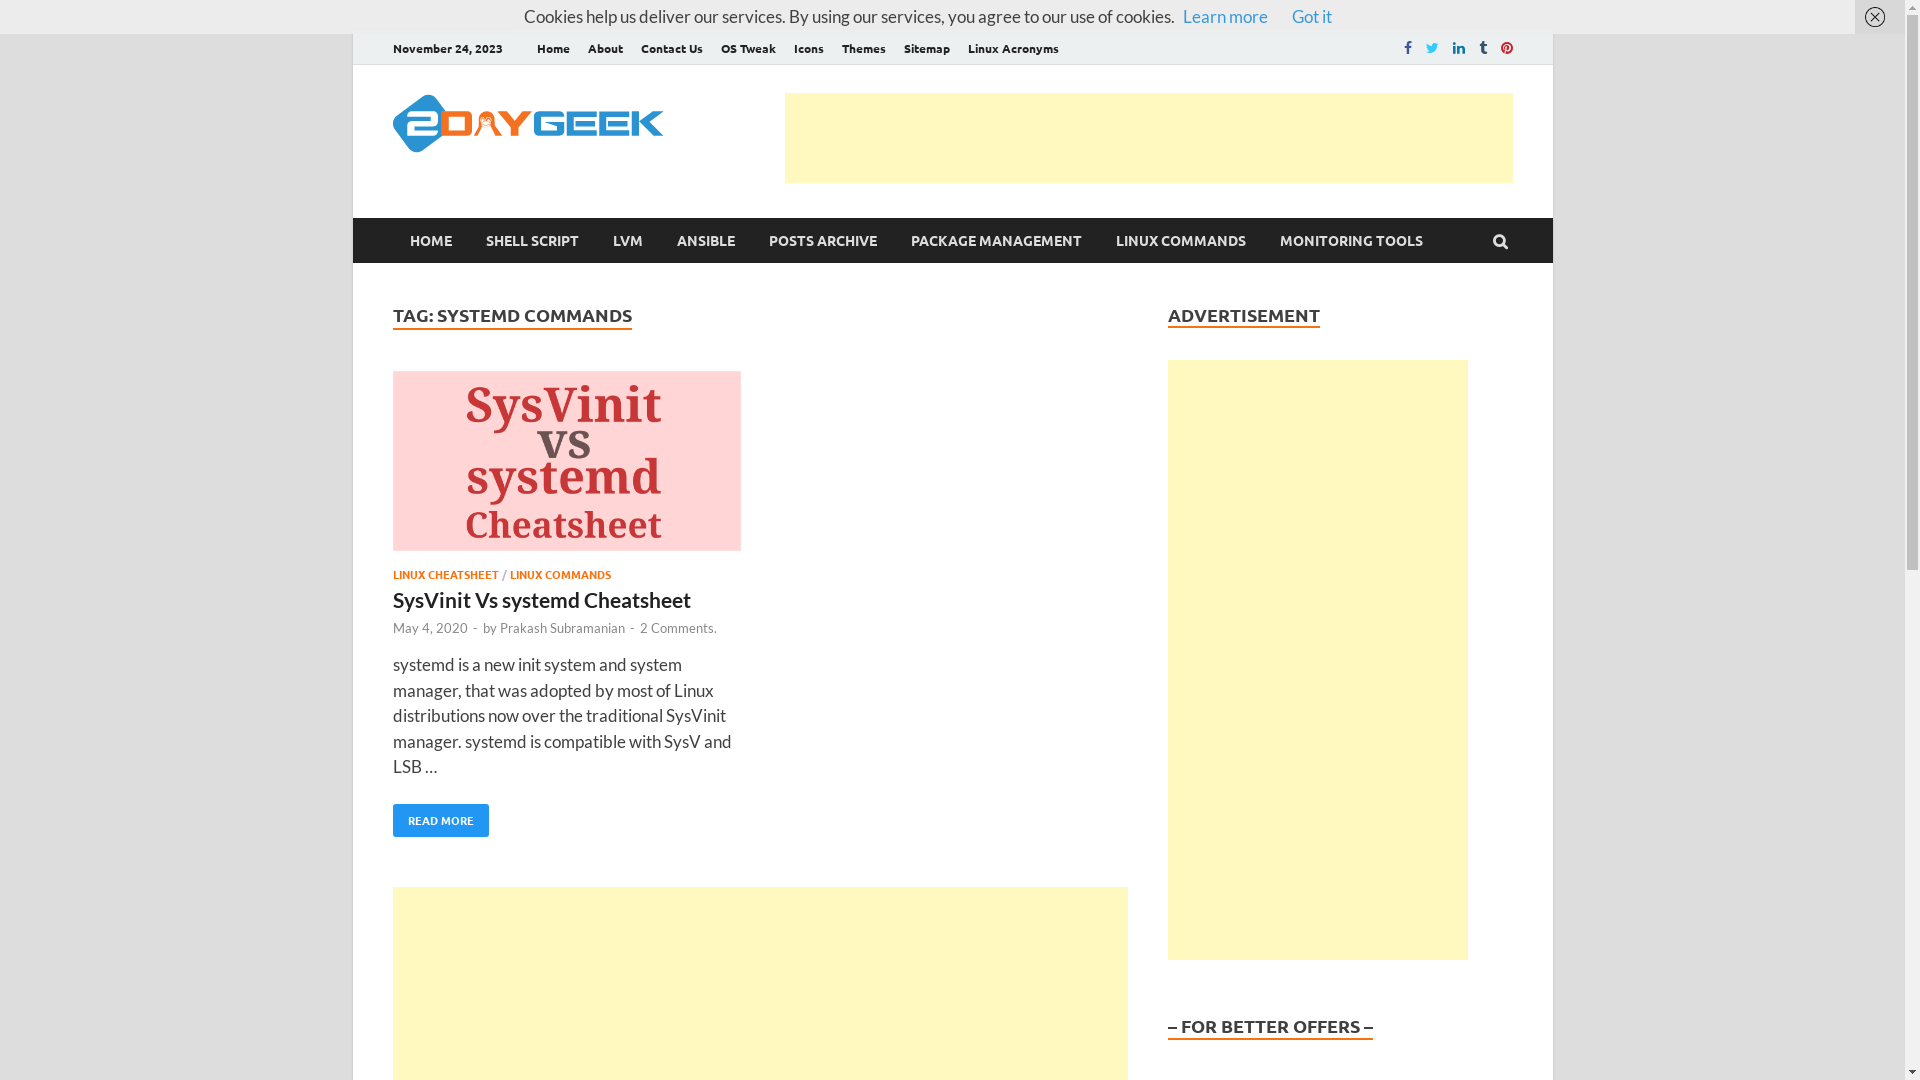  What do you see at coordinates (430, 628) in the screenshot?
I see `May 4, 2020` at bounding box center [430, 628].